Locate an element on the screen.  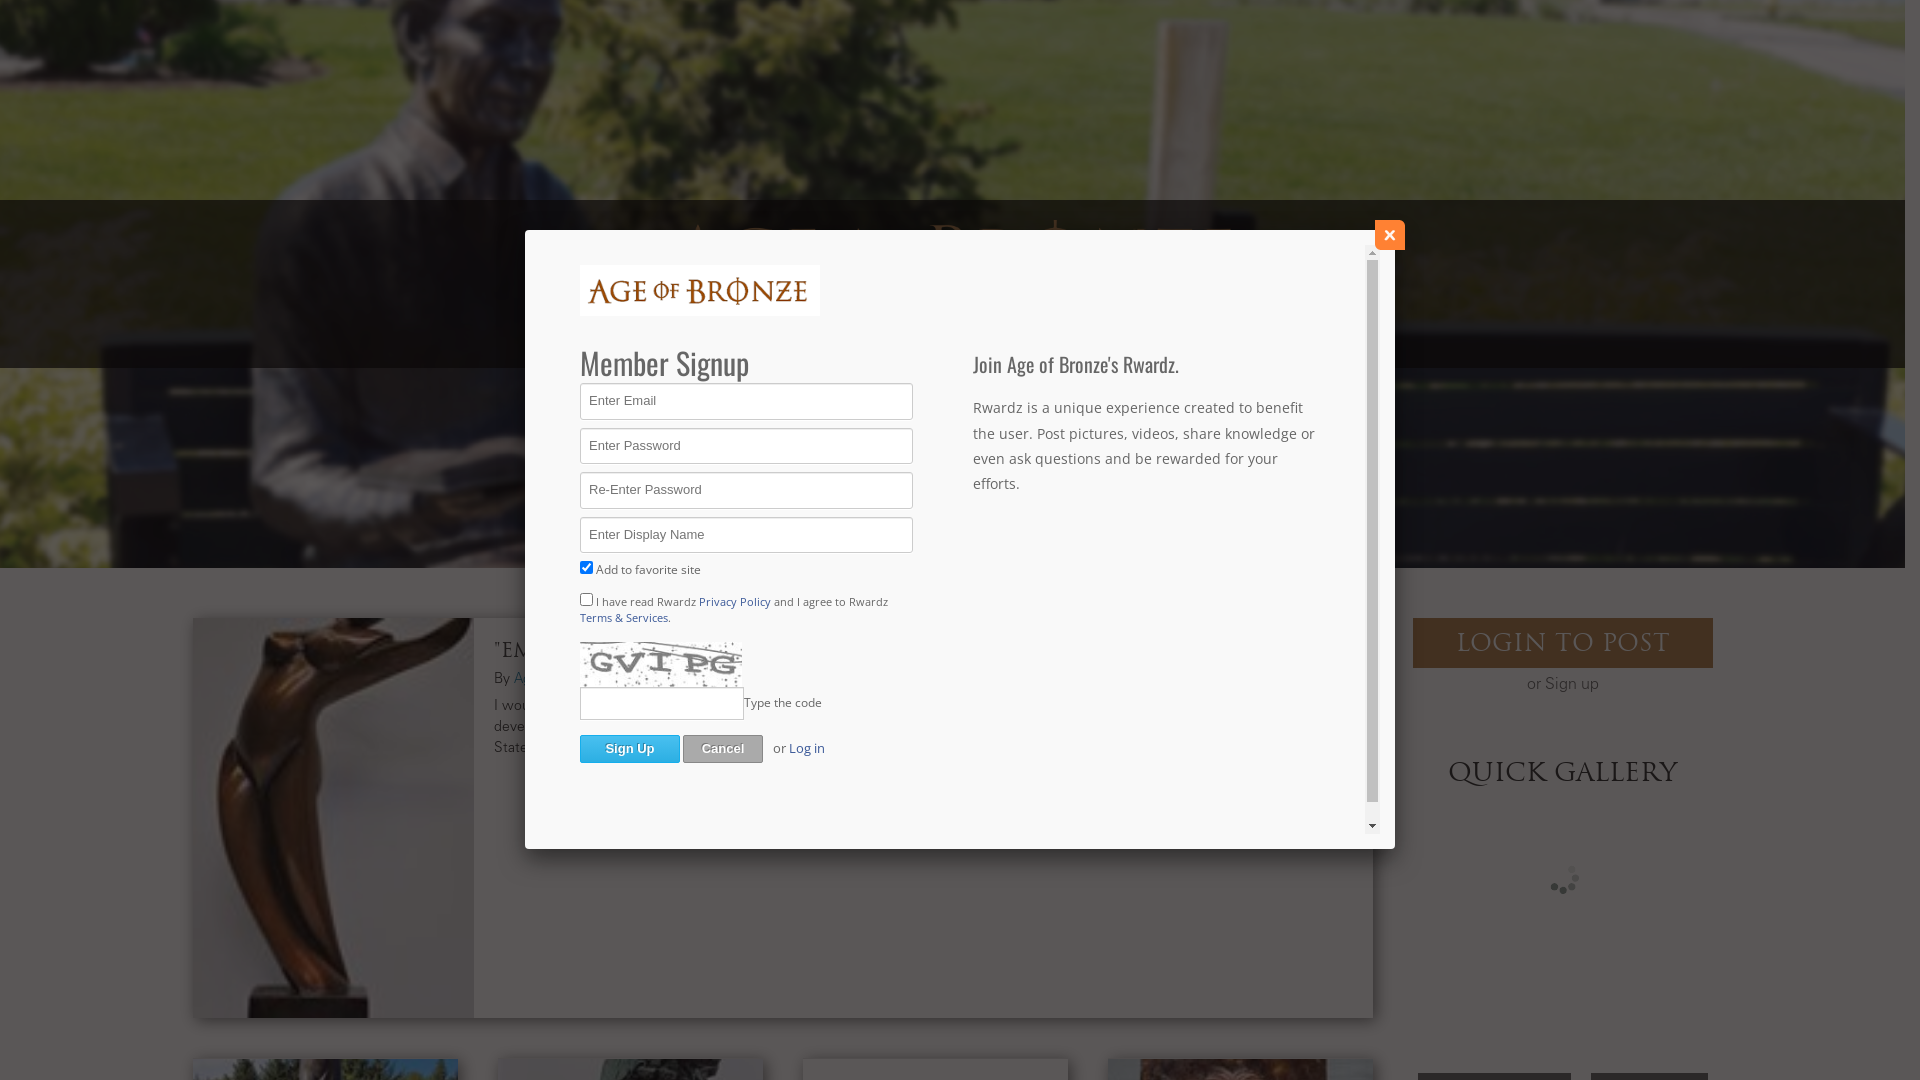
Gallery is located at coordinates (1130, 338).